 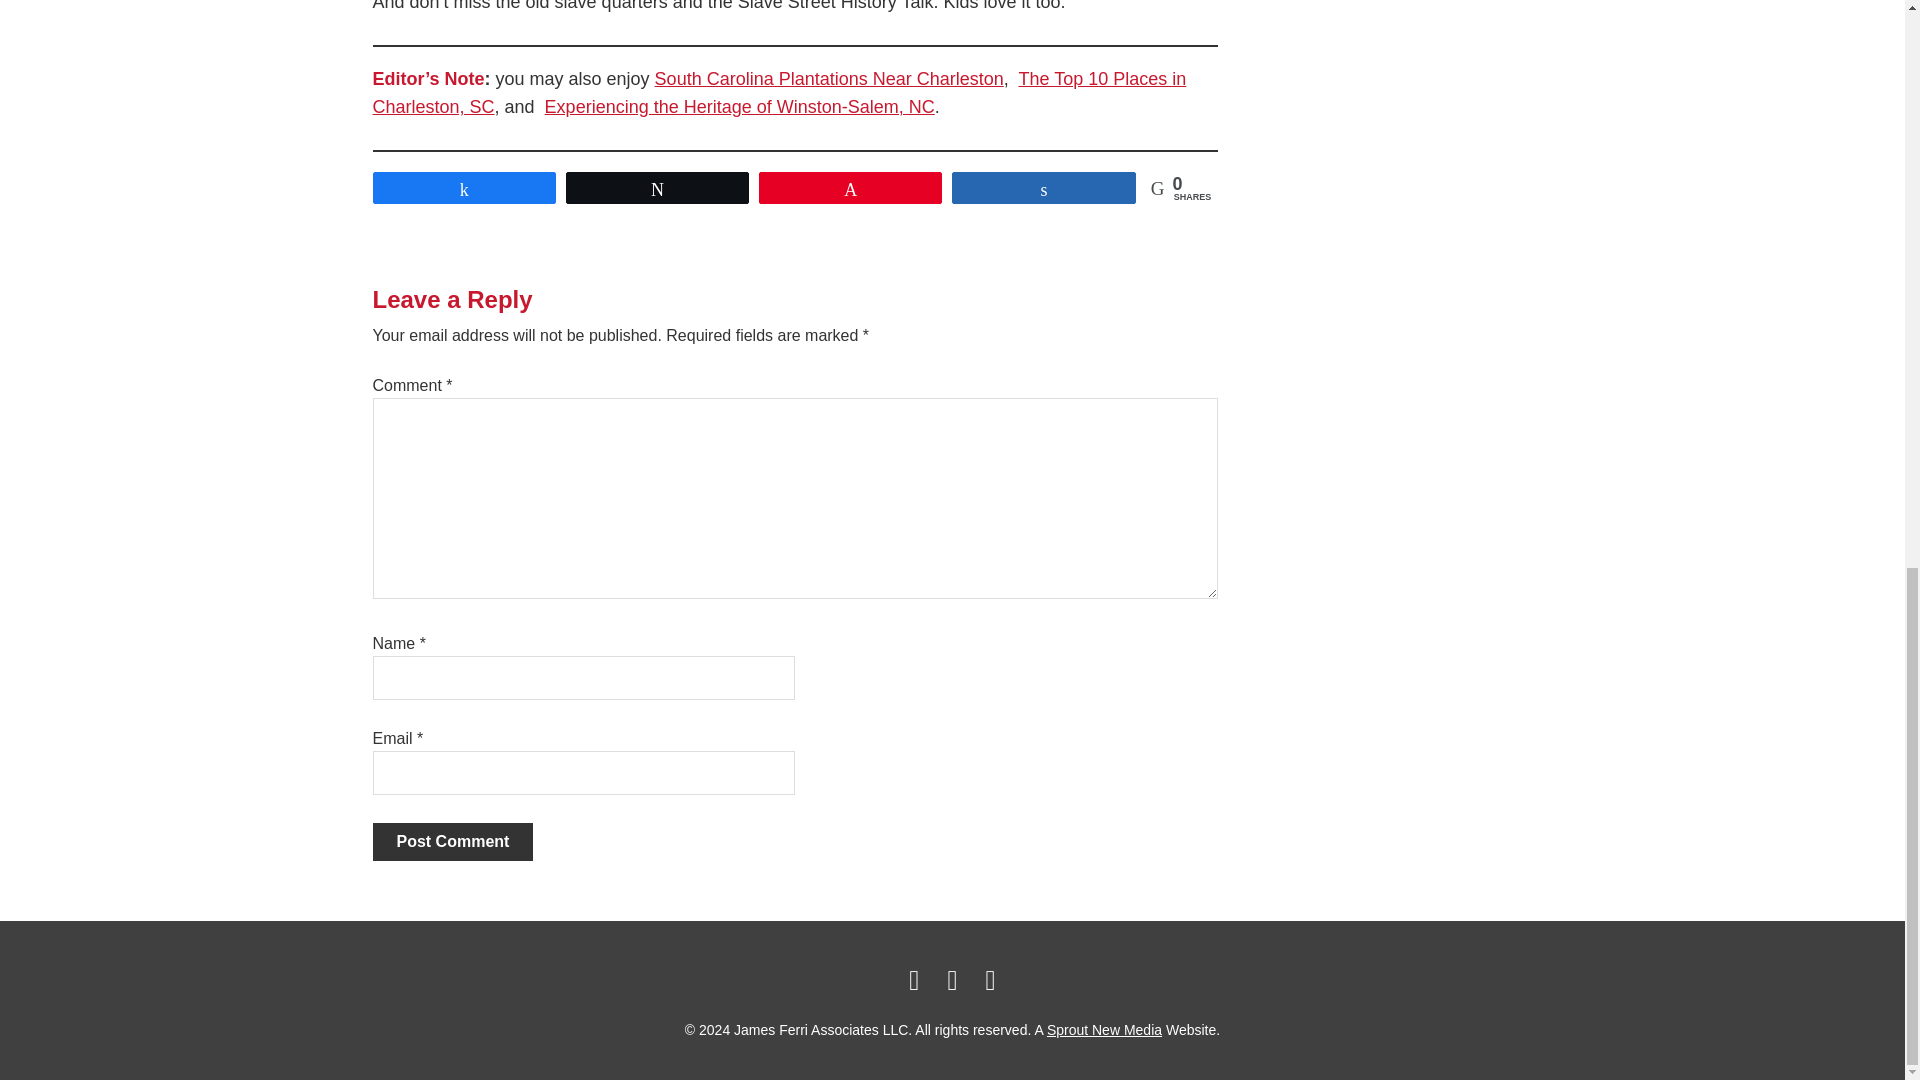 What do you see at coordinates (779, 93) in the screenshot?
I see `The Top 10 Places in Charleston, SC` at bounding box center [779, 93].